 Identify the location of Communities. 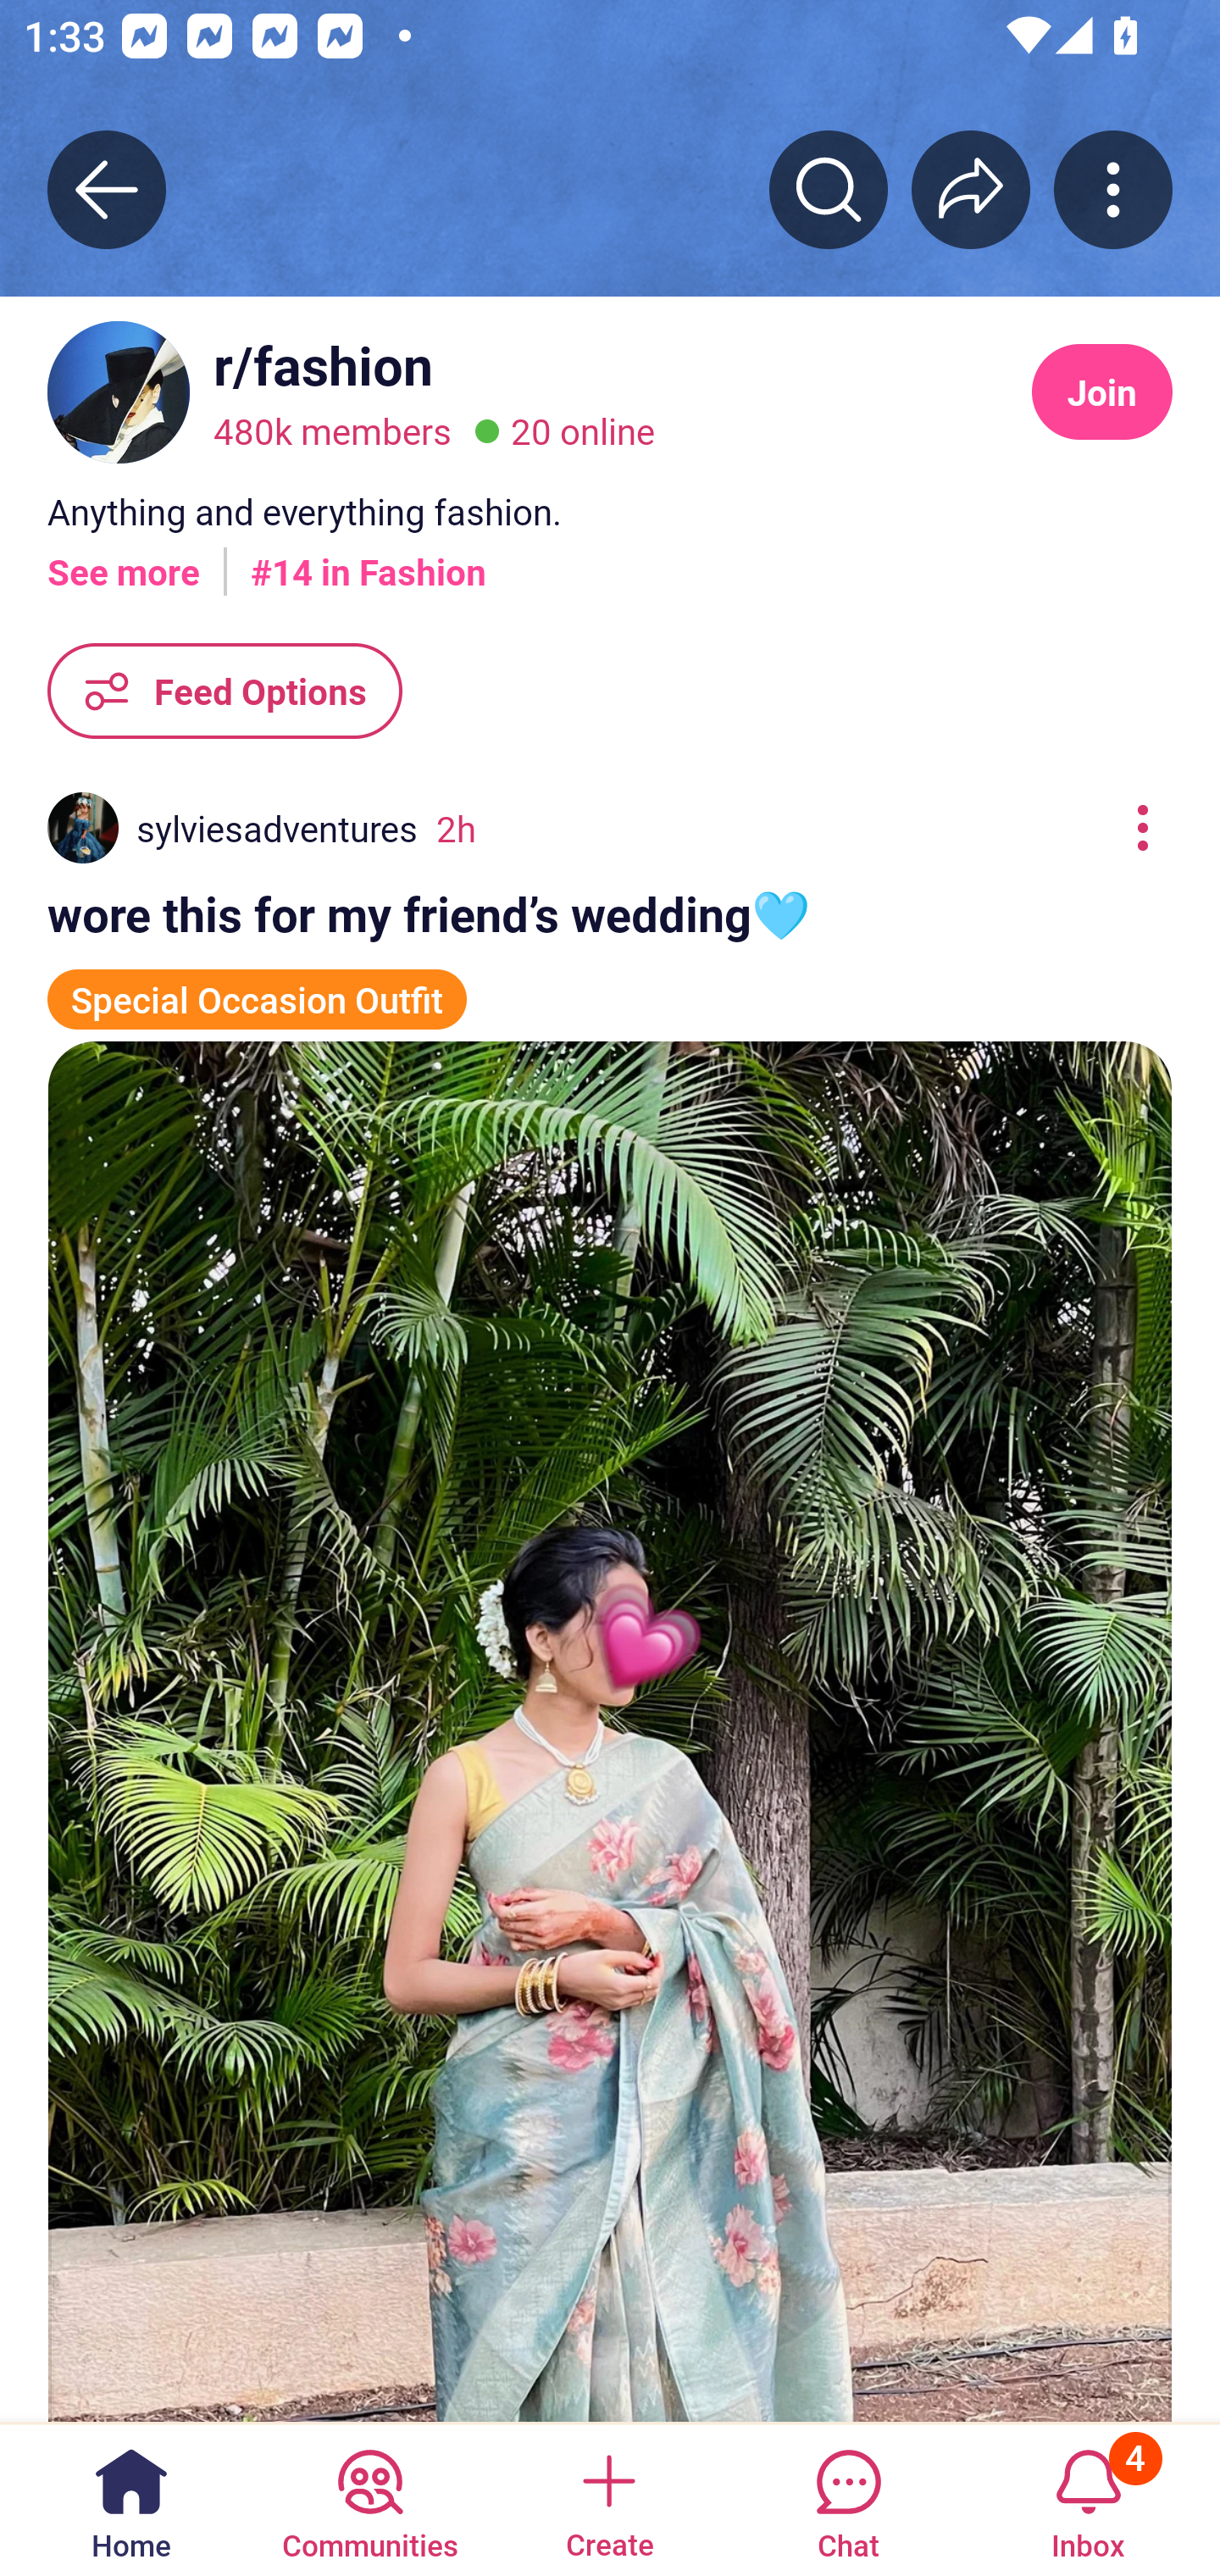
(369, 2498).